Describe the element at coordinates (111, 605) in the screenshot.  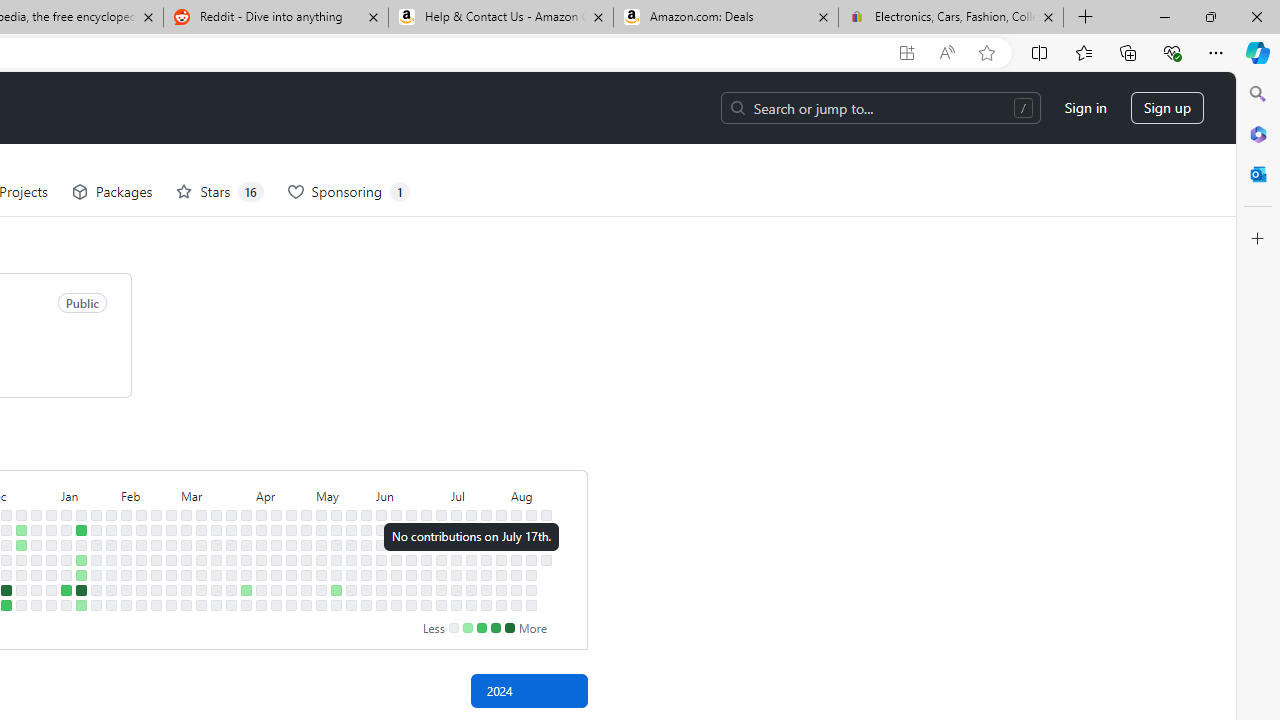
I see `No contributions on February 3rd.` at that location.